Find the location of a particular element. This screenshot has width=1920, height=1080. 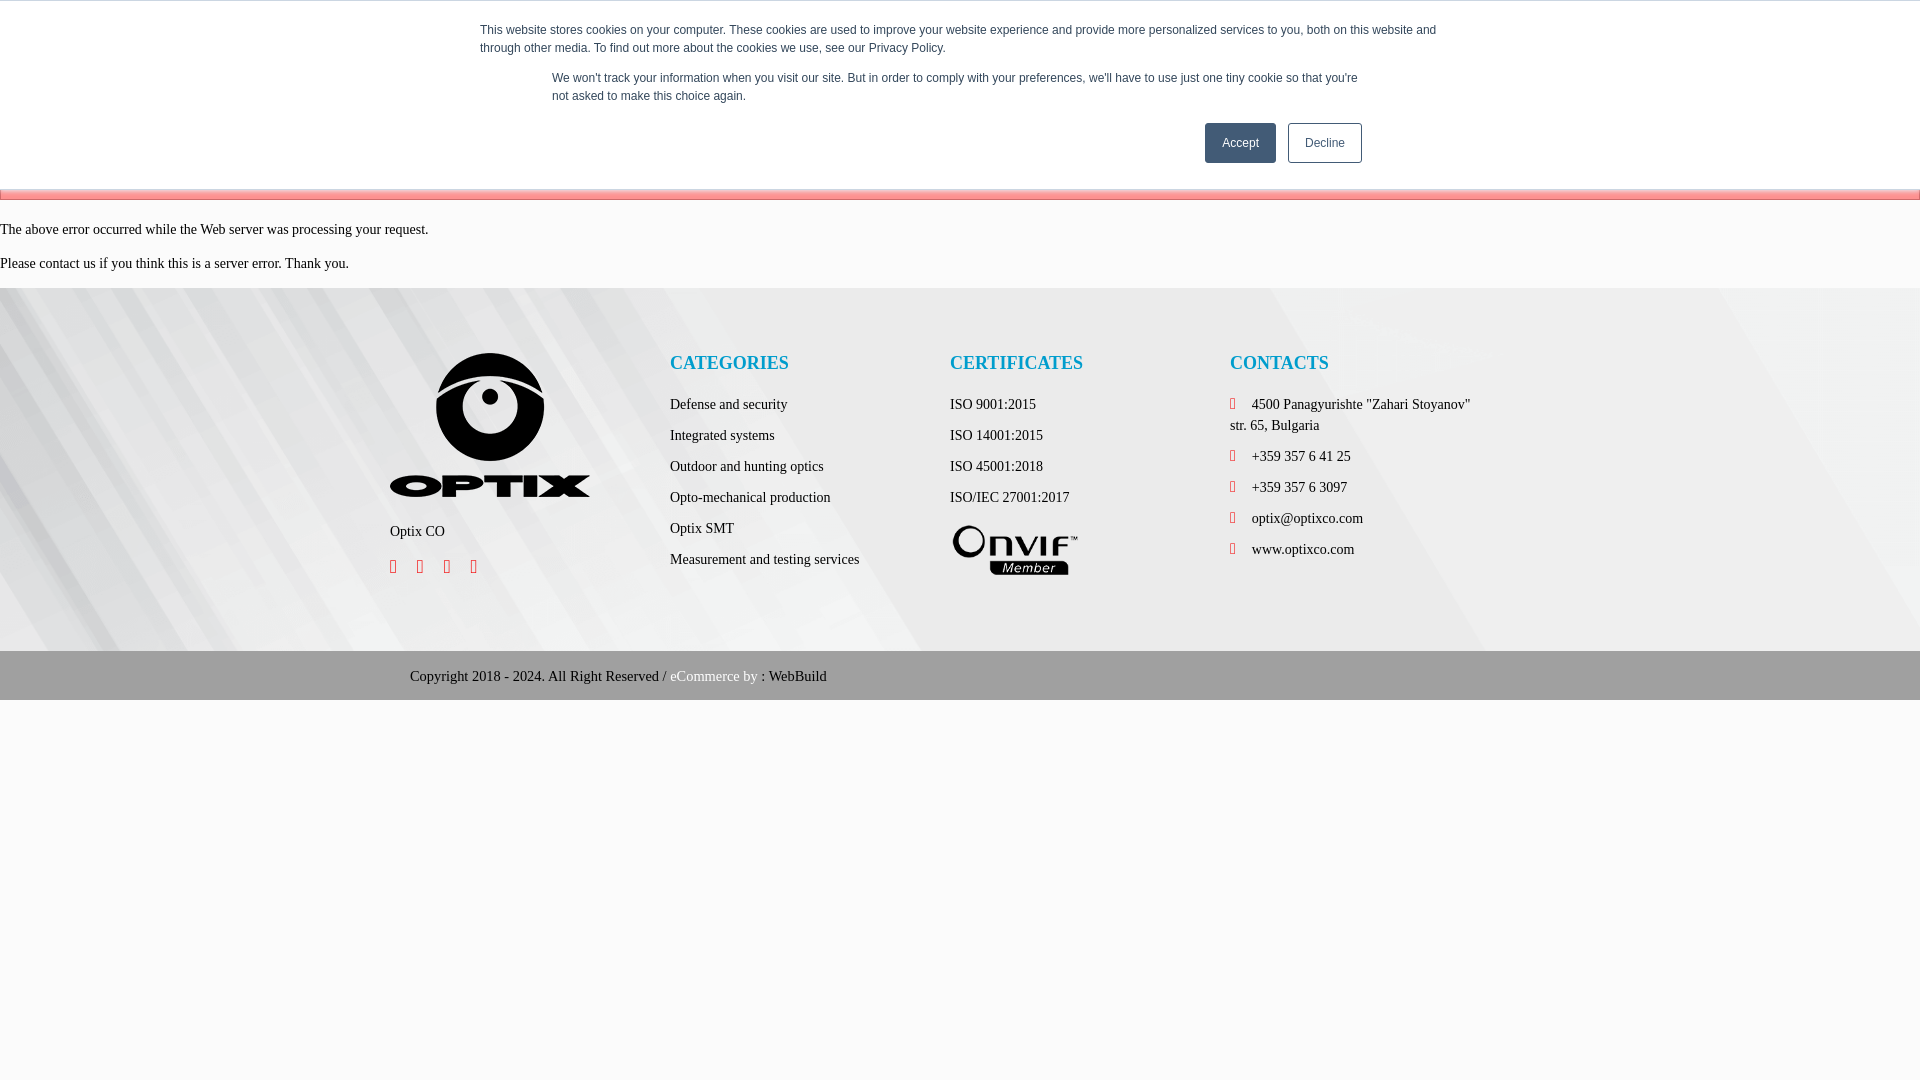

Accept is located at coordinates (1240, 143).